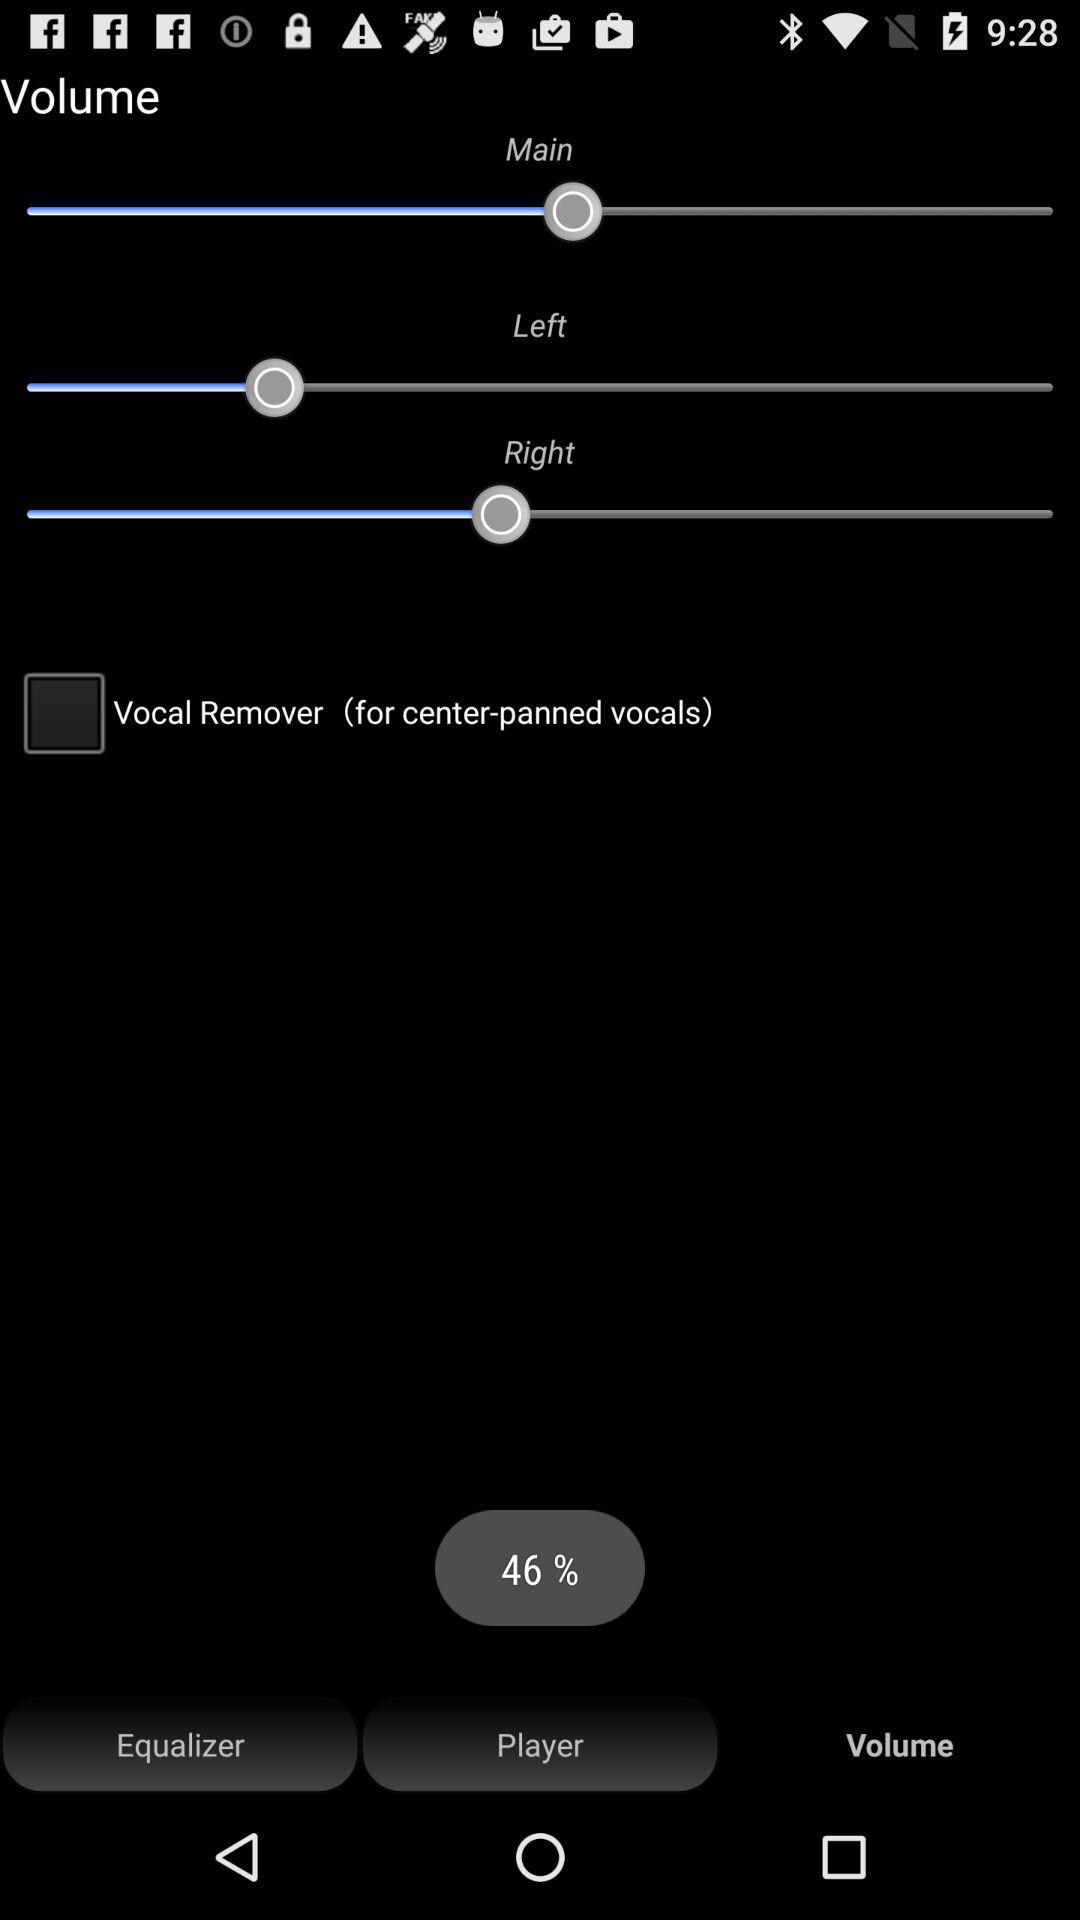  What do you see at coordinates (540, 1744) in the screenshot?
I see `select the icon to the right of the equalizer item` at bounding box center [540, 1744].